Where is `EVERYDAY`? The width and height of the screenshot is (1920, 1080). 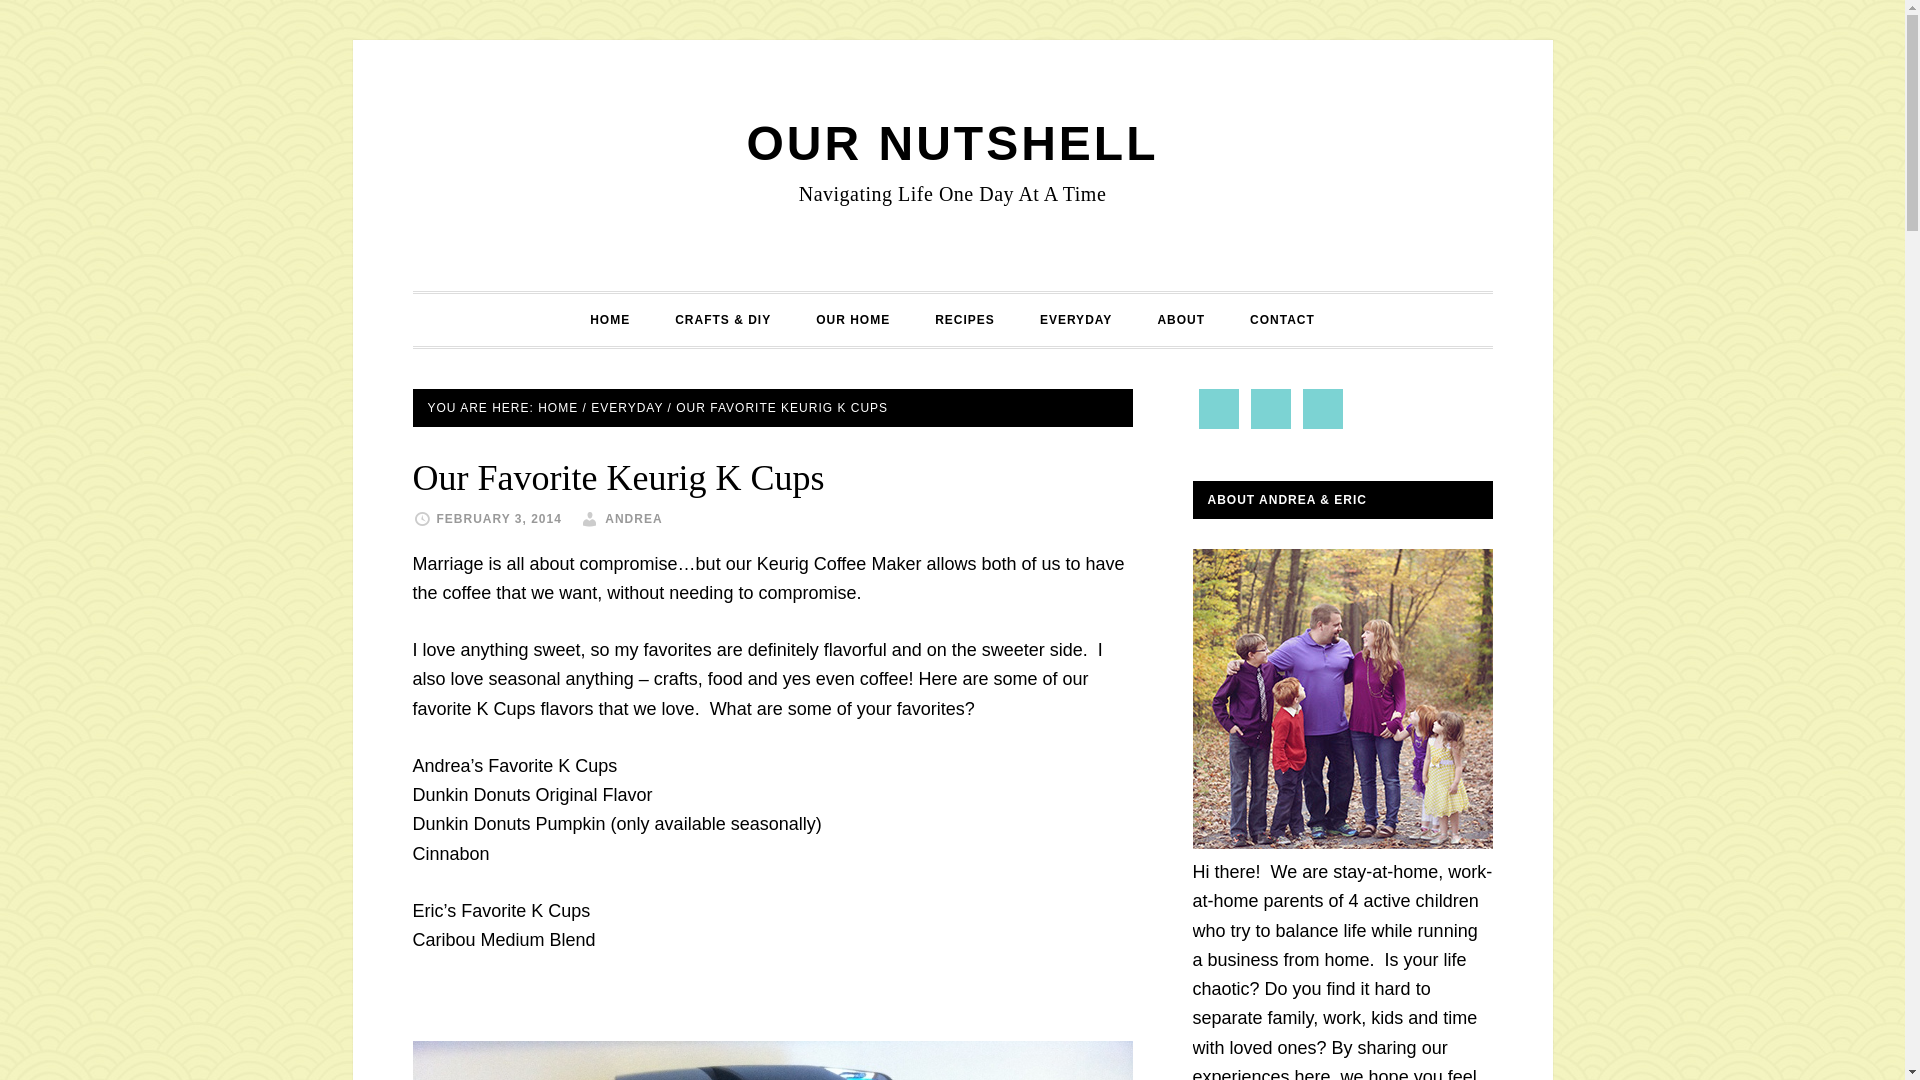 EVERYDAY is located at coordinates (1076, 319).